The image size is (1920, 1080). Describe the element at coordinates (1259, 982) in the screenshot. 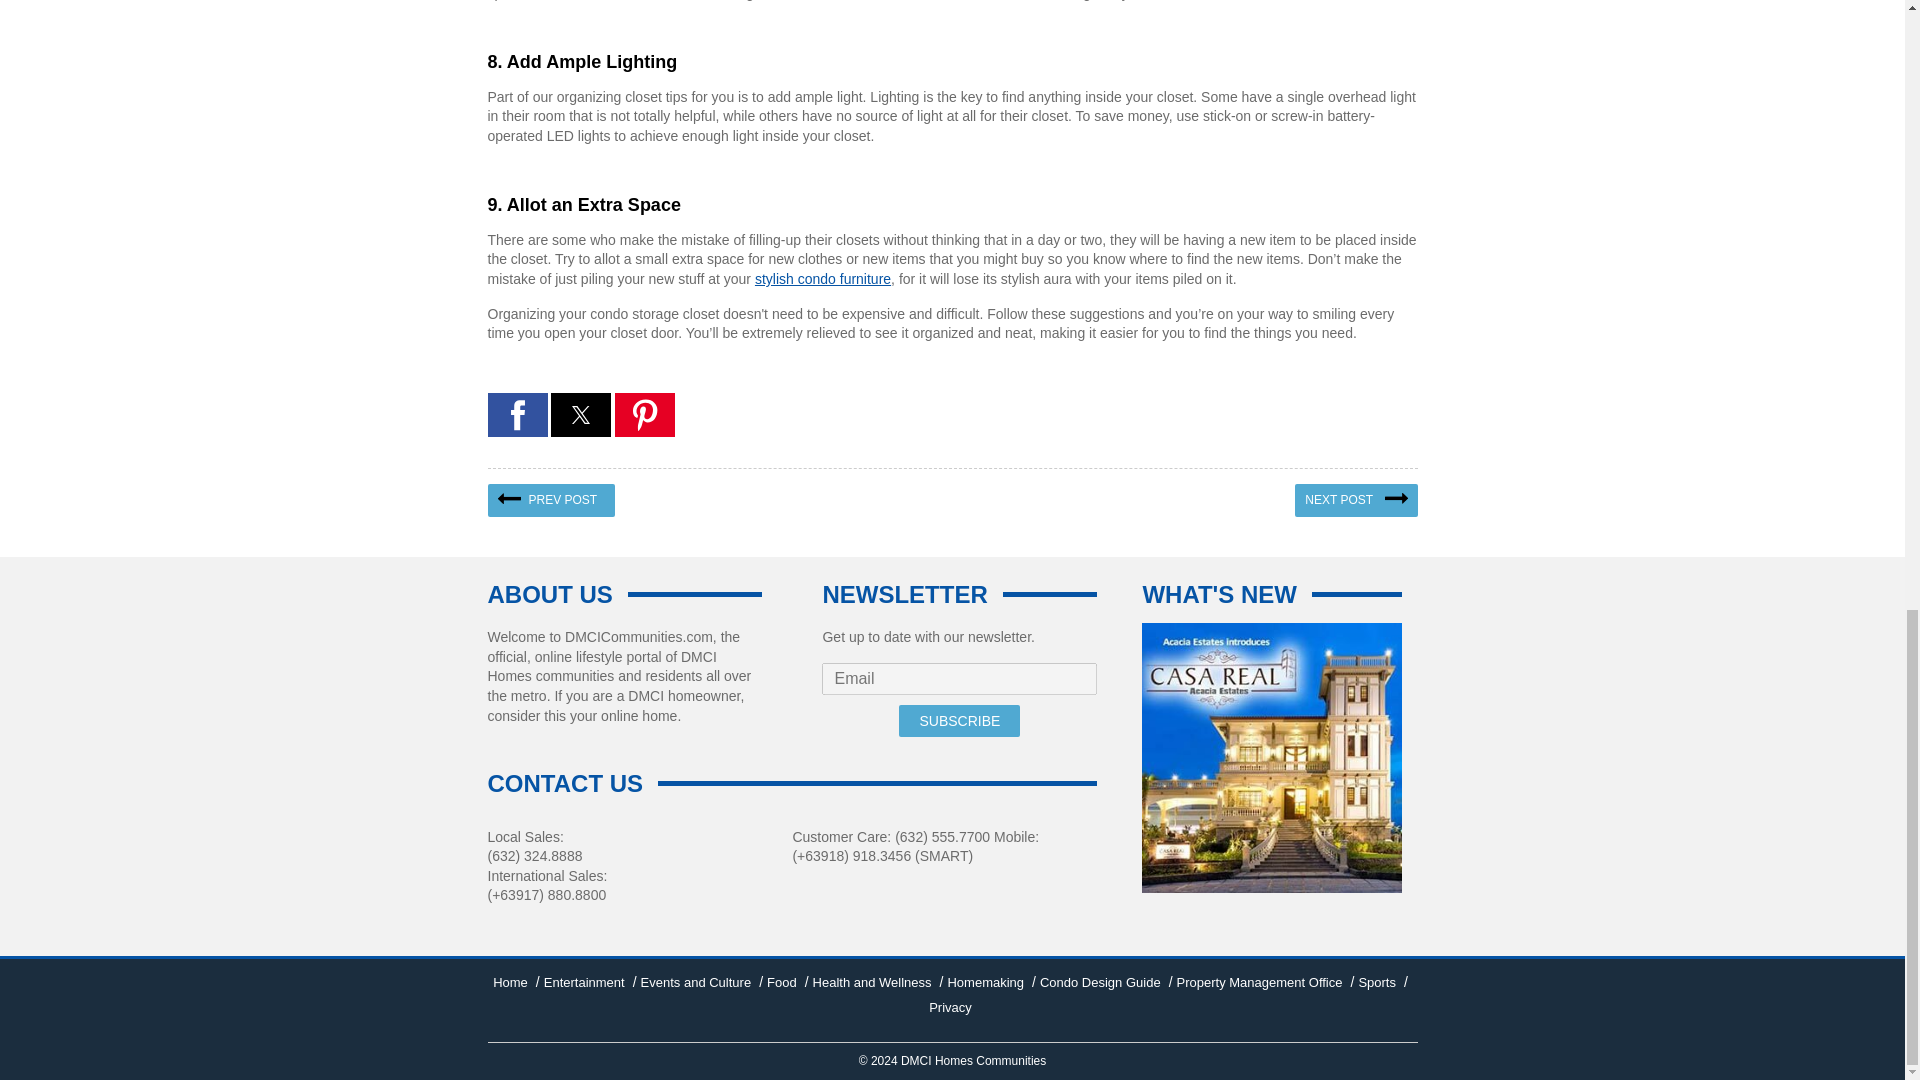

I see `Property Management Office` at that location.